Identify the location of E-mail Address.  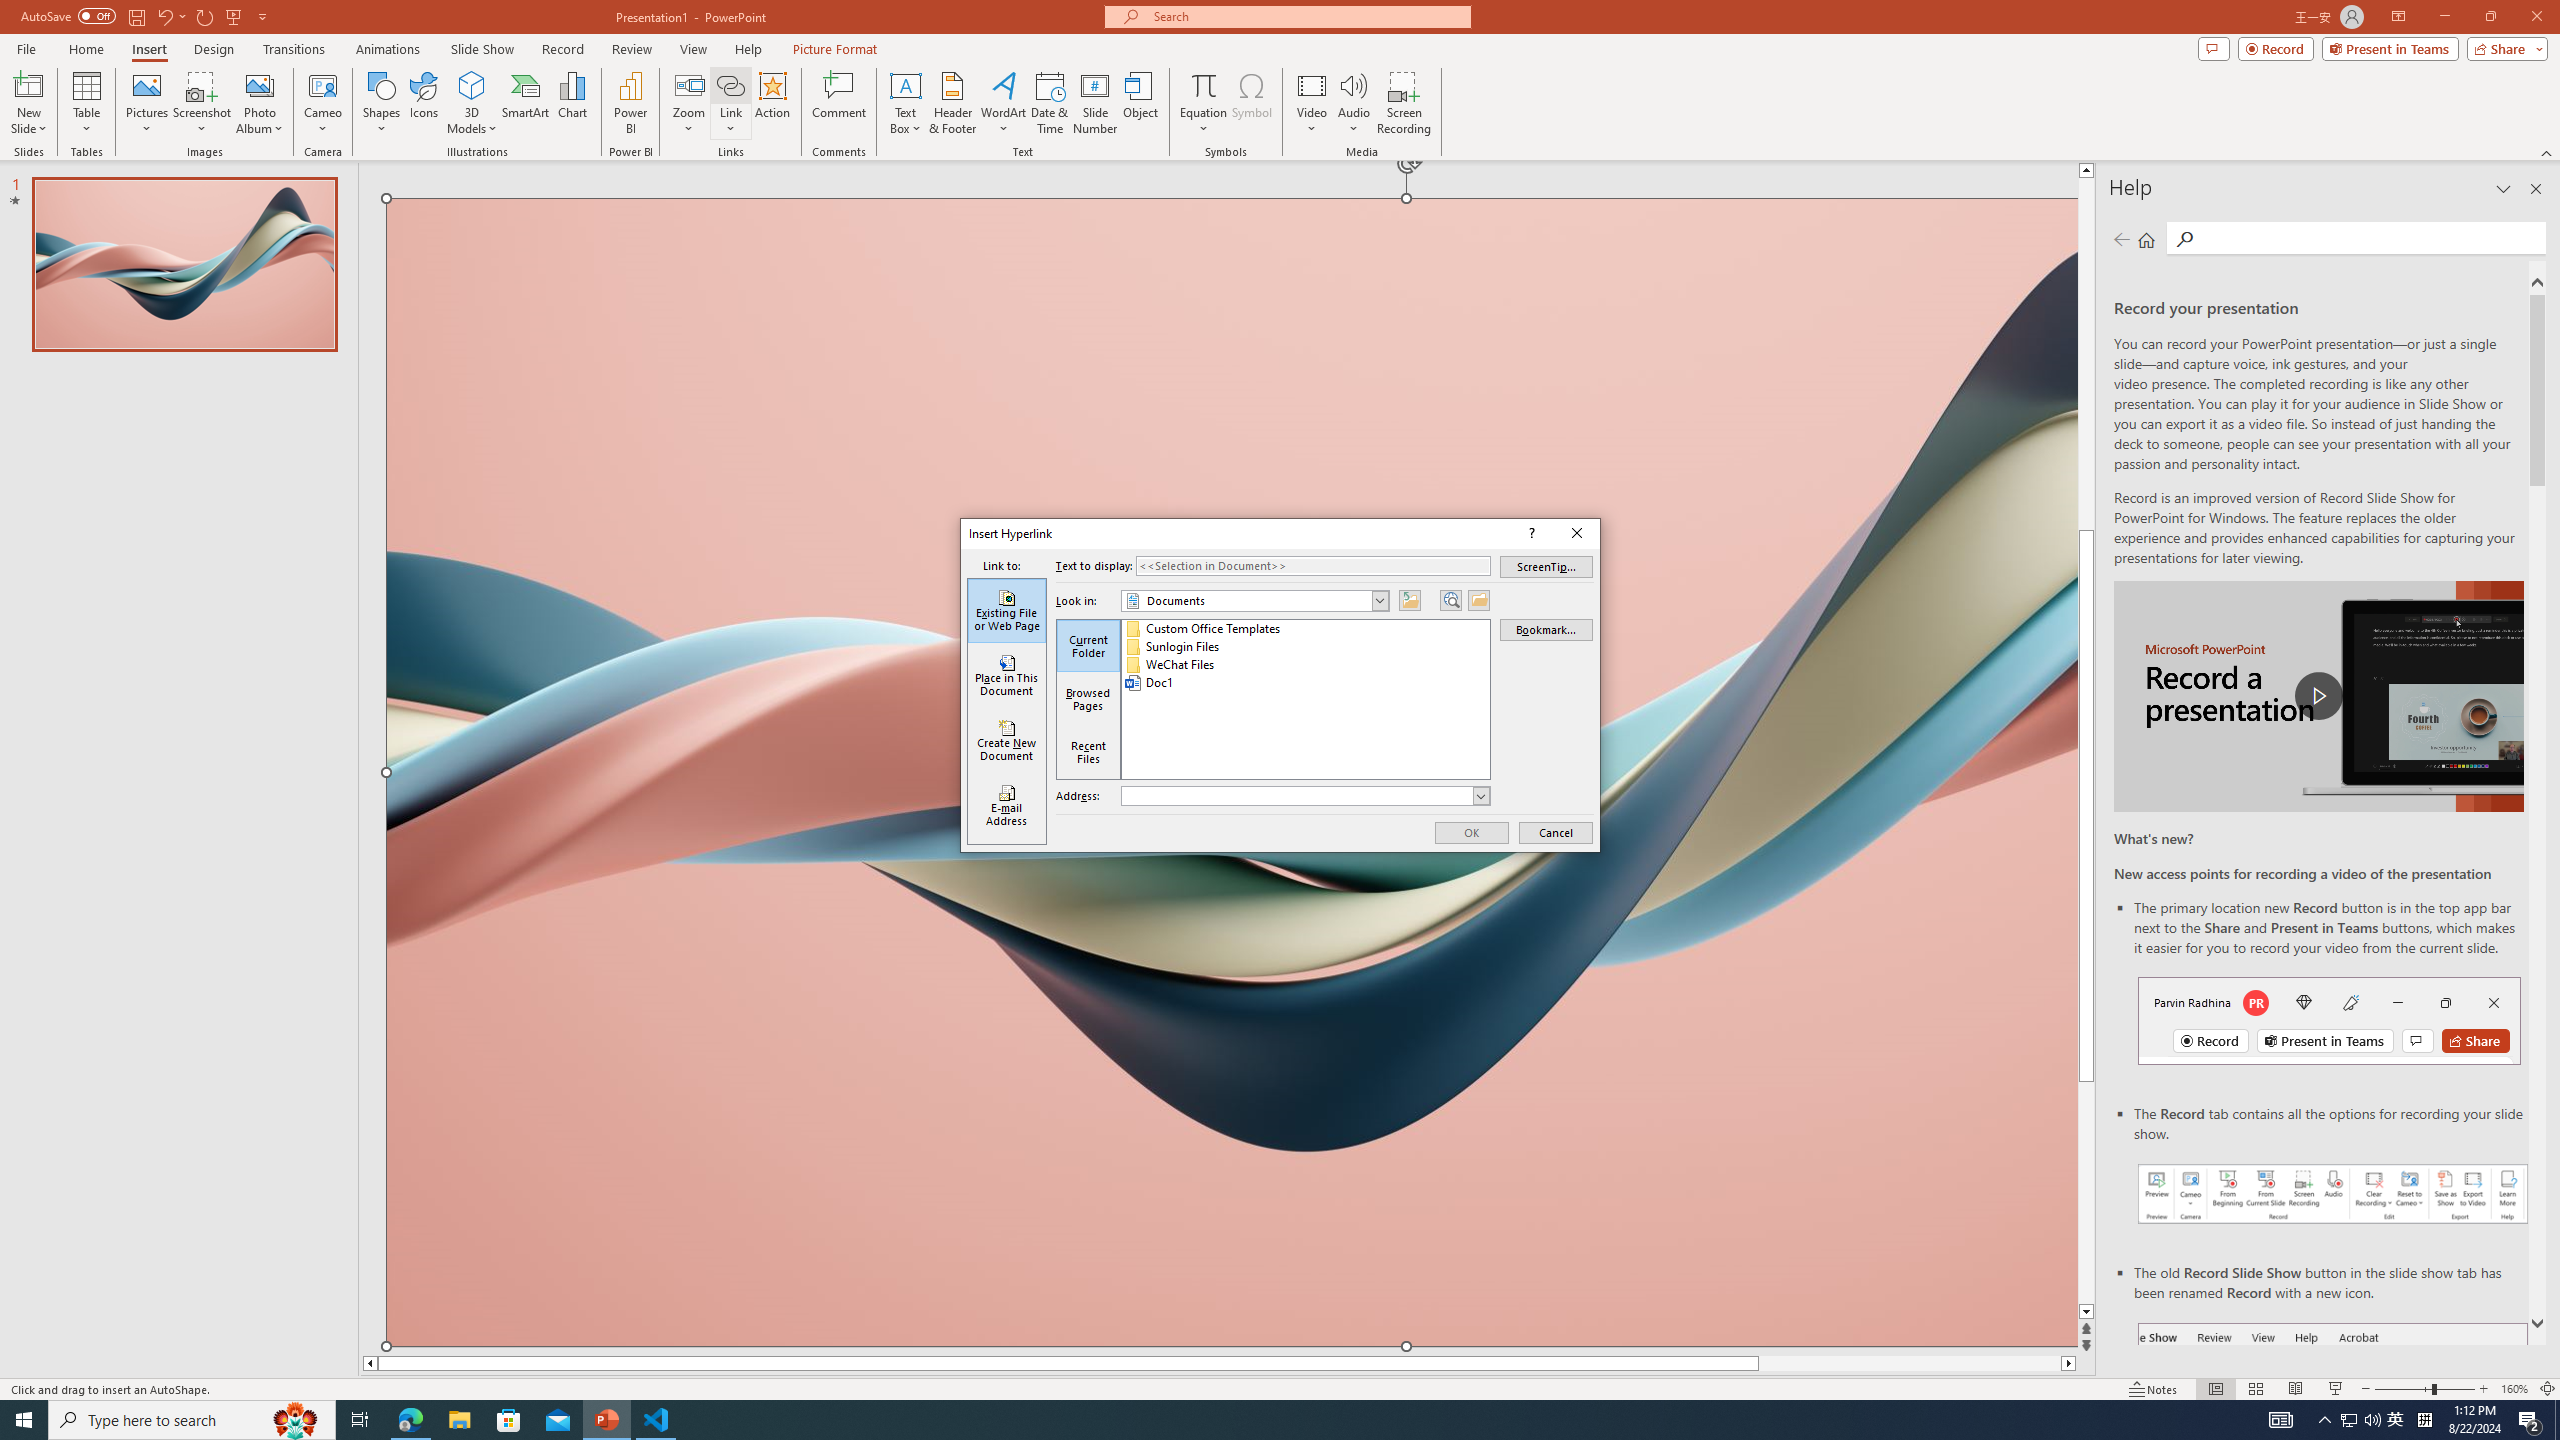
(1007, 806).